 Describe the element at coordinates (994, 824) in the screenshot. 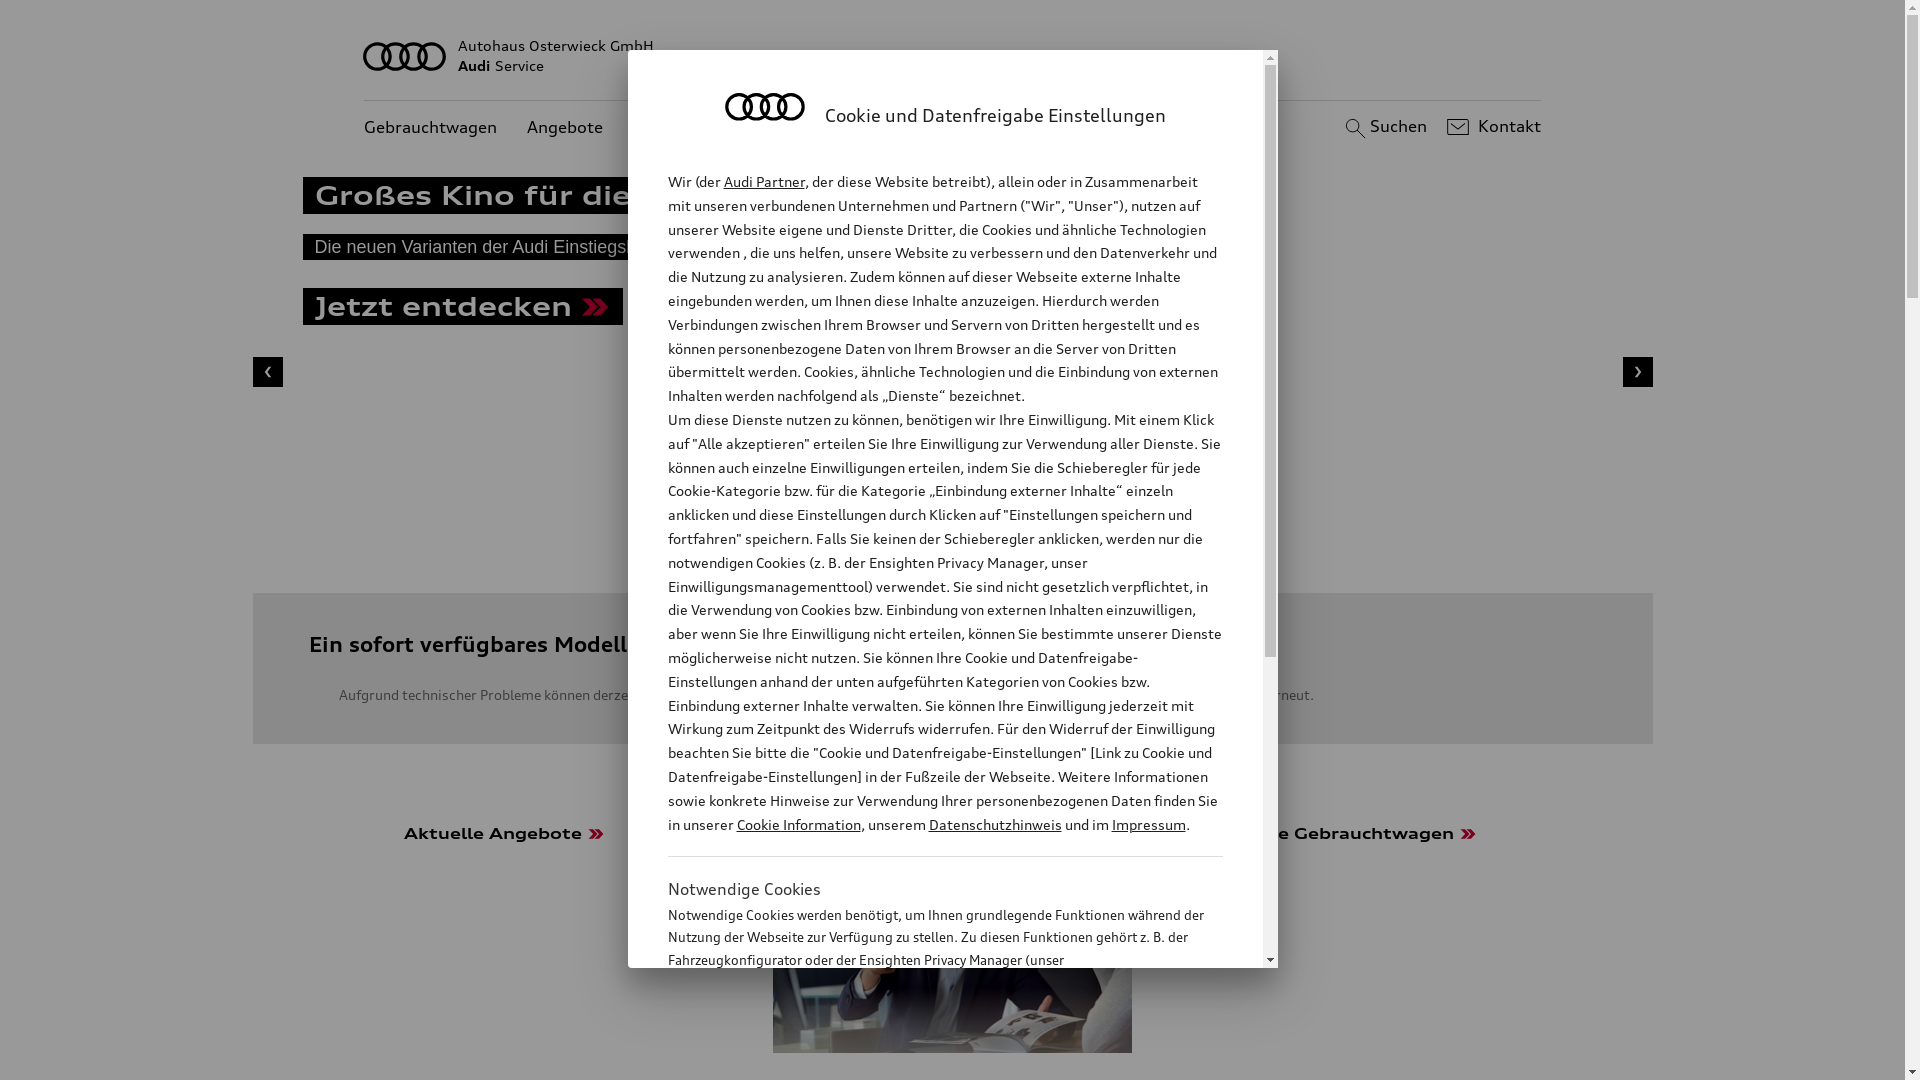

I see `Datenschutzhinweis` at that location.